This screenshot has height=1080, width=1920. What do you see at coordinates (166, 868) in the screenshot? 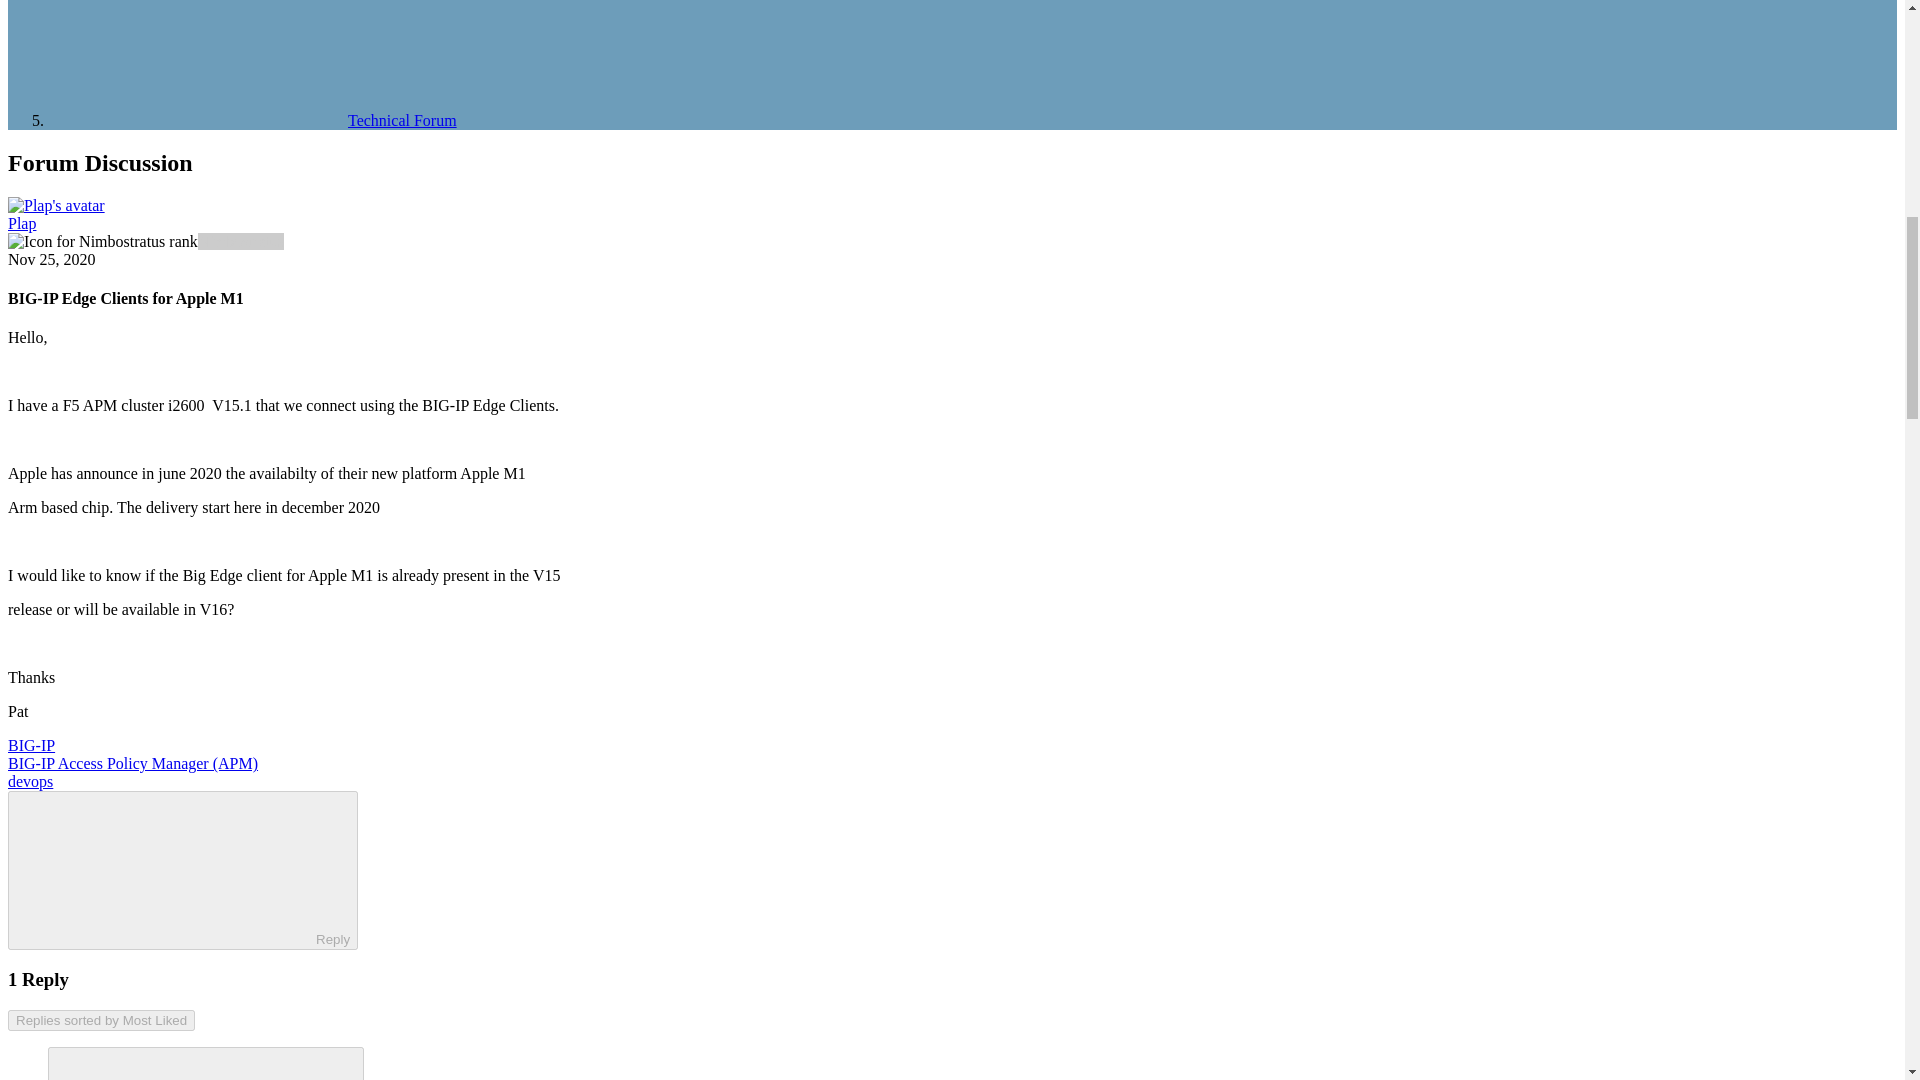
I see `Reply` at bounding box center [166, 868].